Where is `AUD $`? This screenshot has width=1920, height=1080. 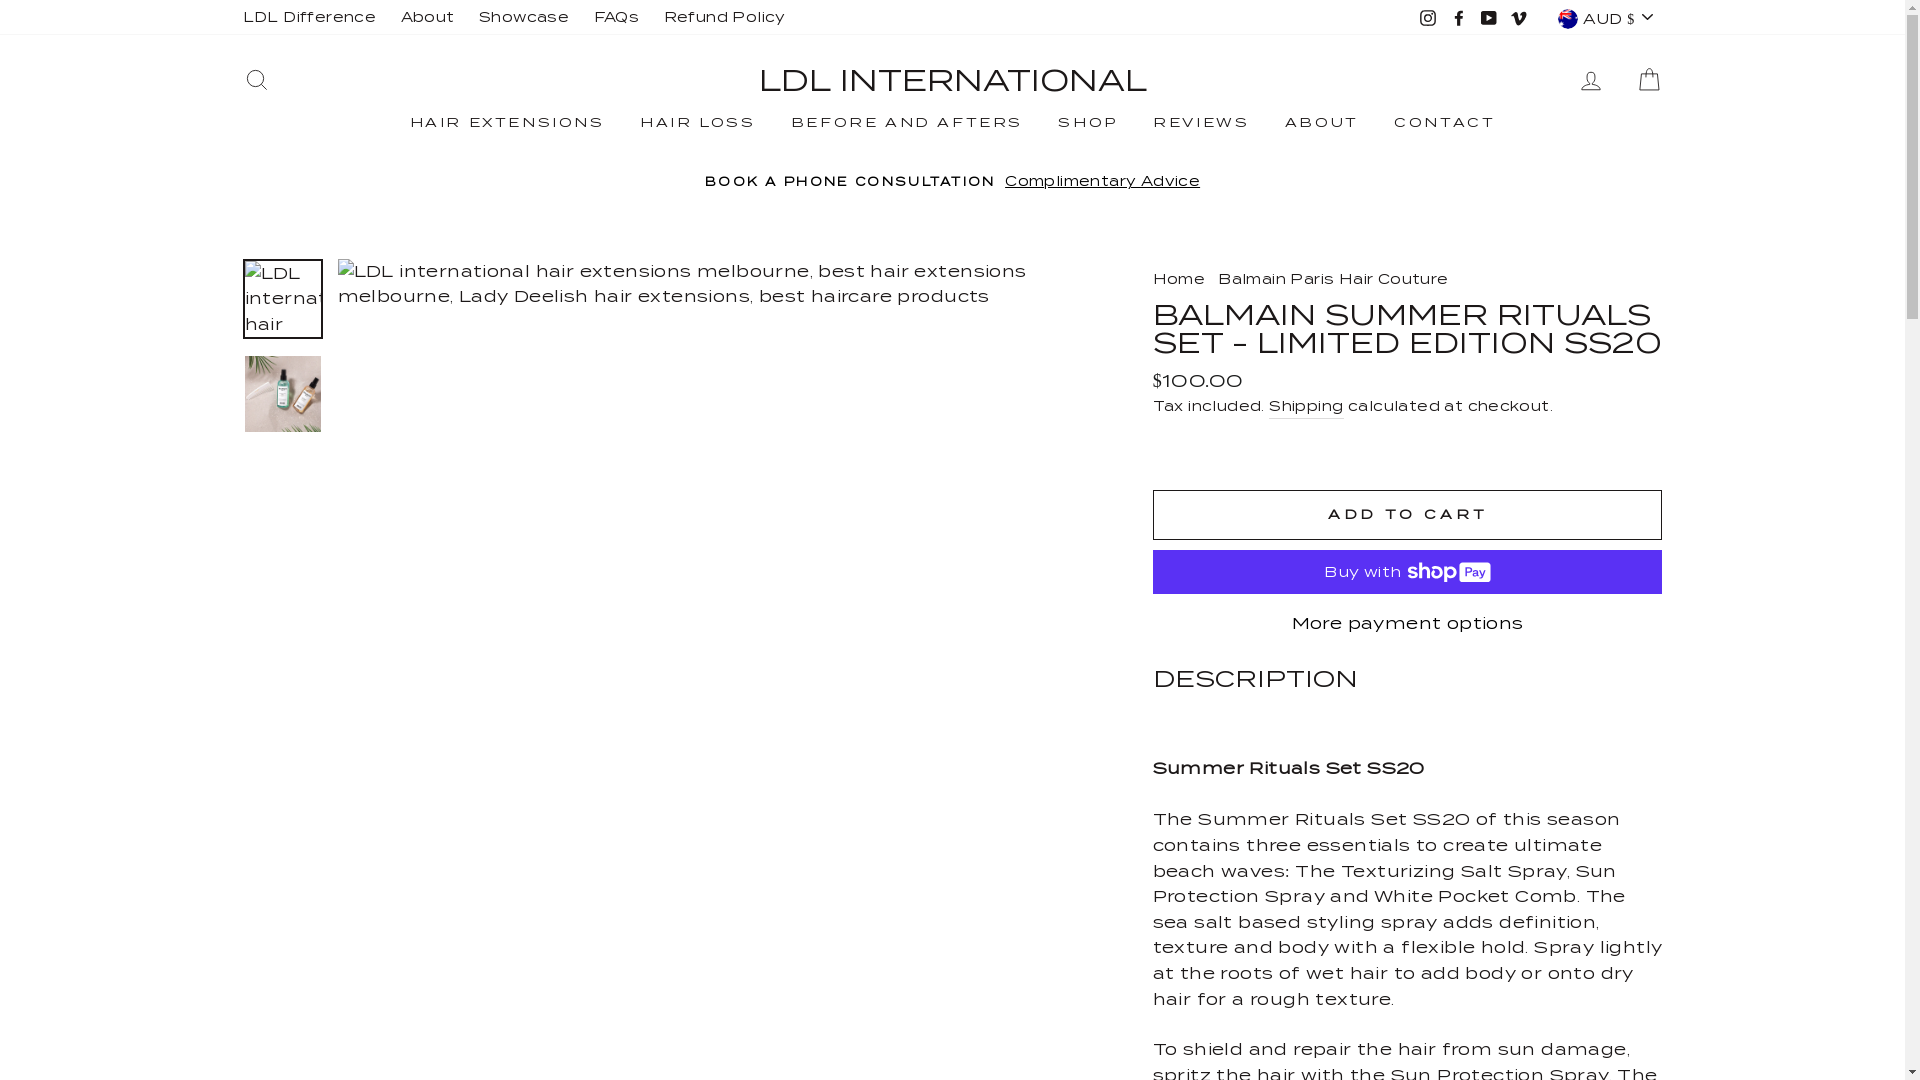
AUD $ is located at coordinates (1607, 18).